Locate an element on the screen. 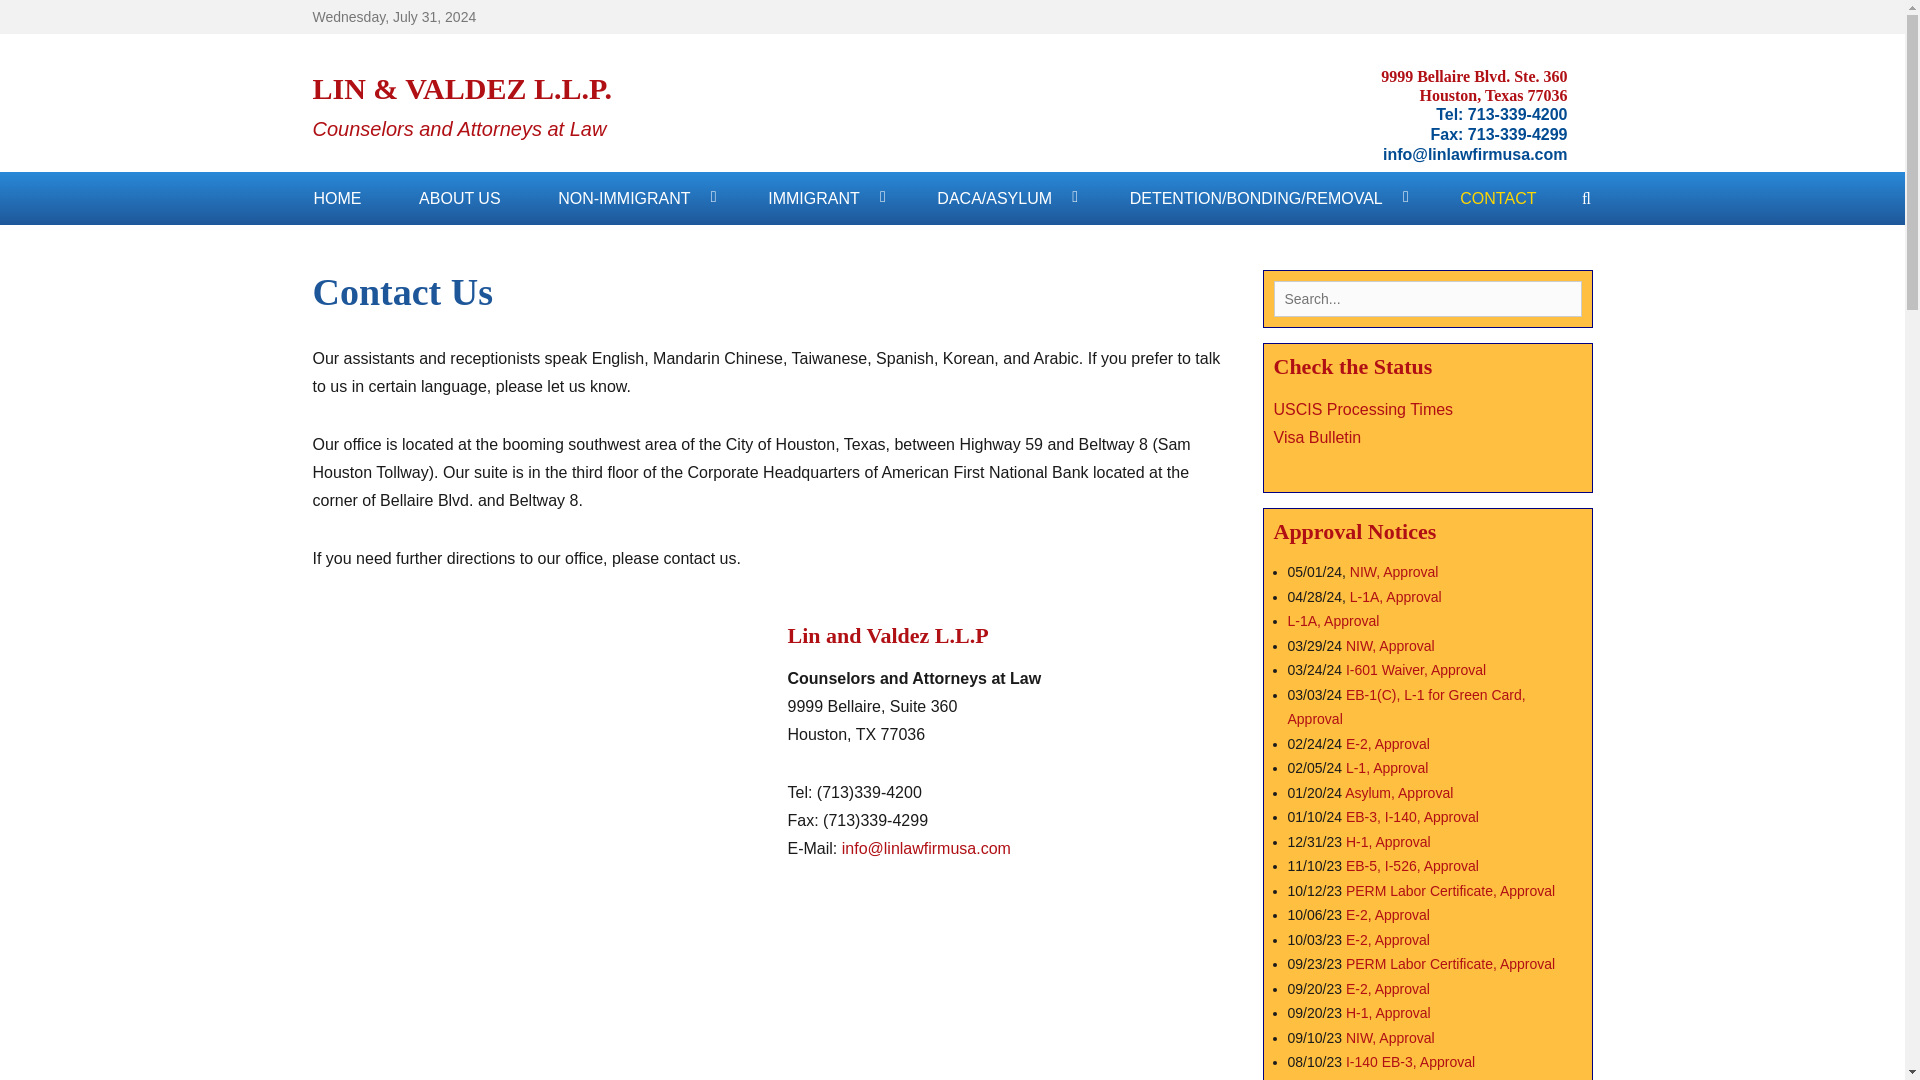  HOME is located at coordinates (338, 198).